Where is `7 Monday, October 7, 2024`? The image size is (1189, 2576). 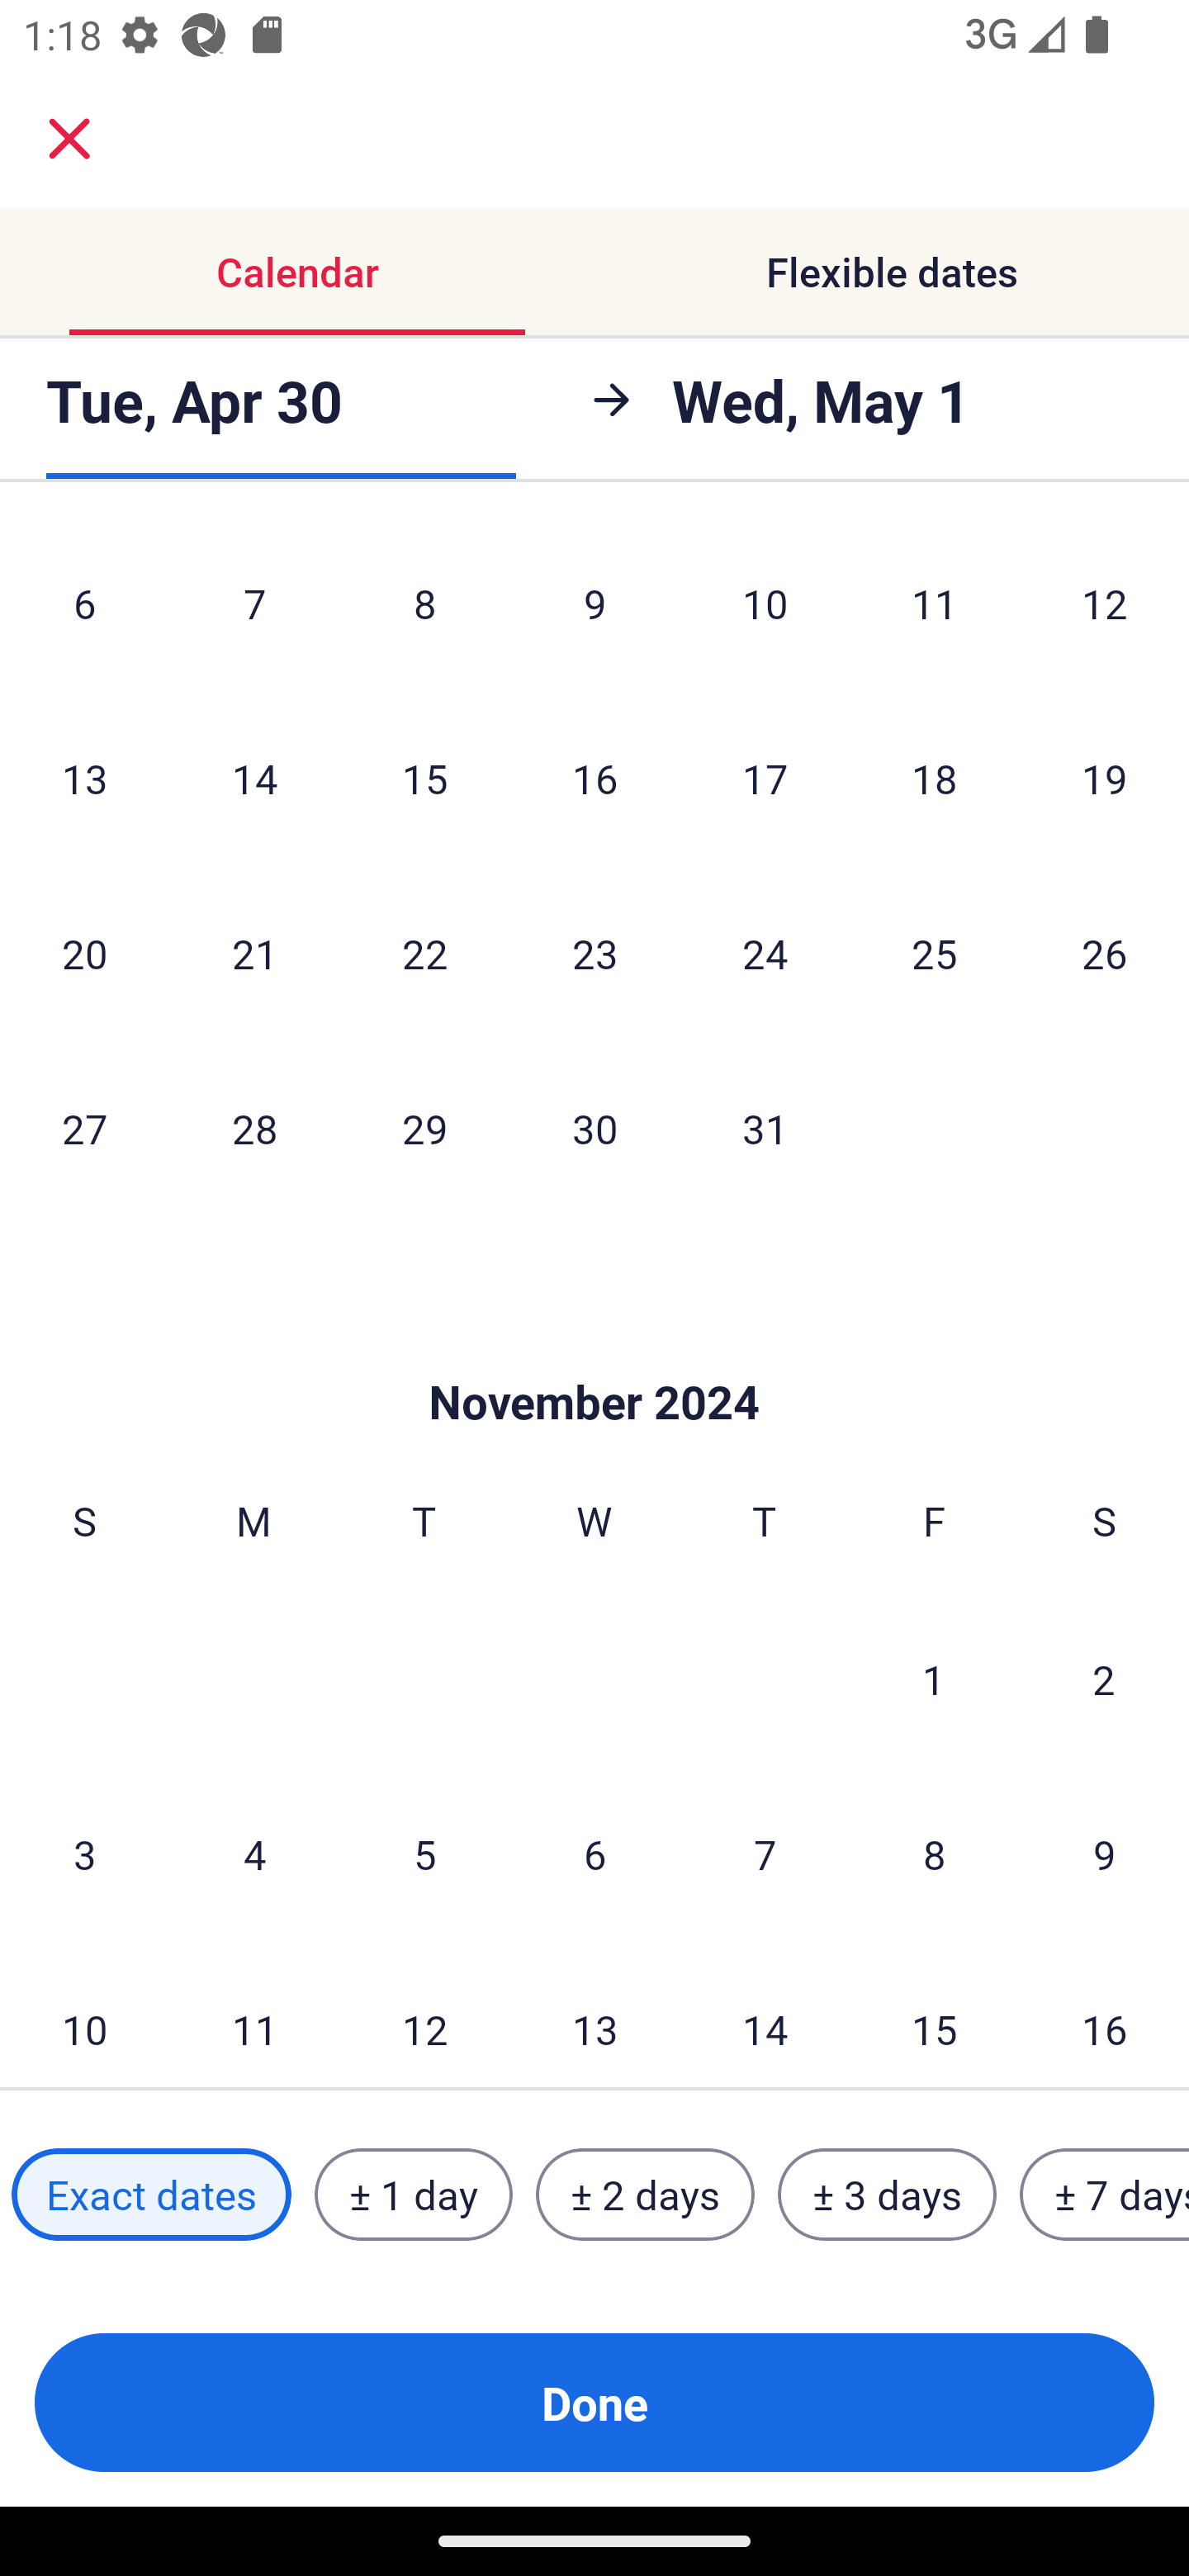 7 Monday, October 7, 2024 is located at coordinates (254, 608).